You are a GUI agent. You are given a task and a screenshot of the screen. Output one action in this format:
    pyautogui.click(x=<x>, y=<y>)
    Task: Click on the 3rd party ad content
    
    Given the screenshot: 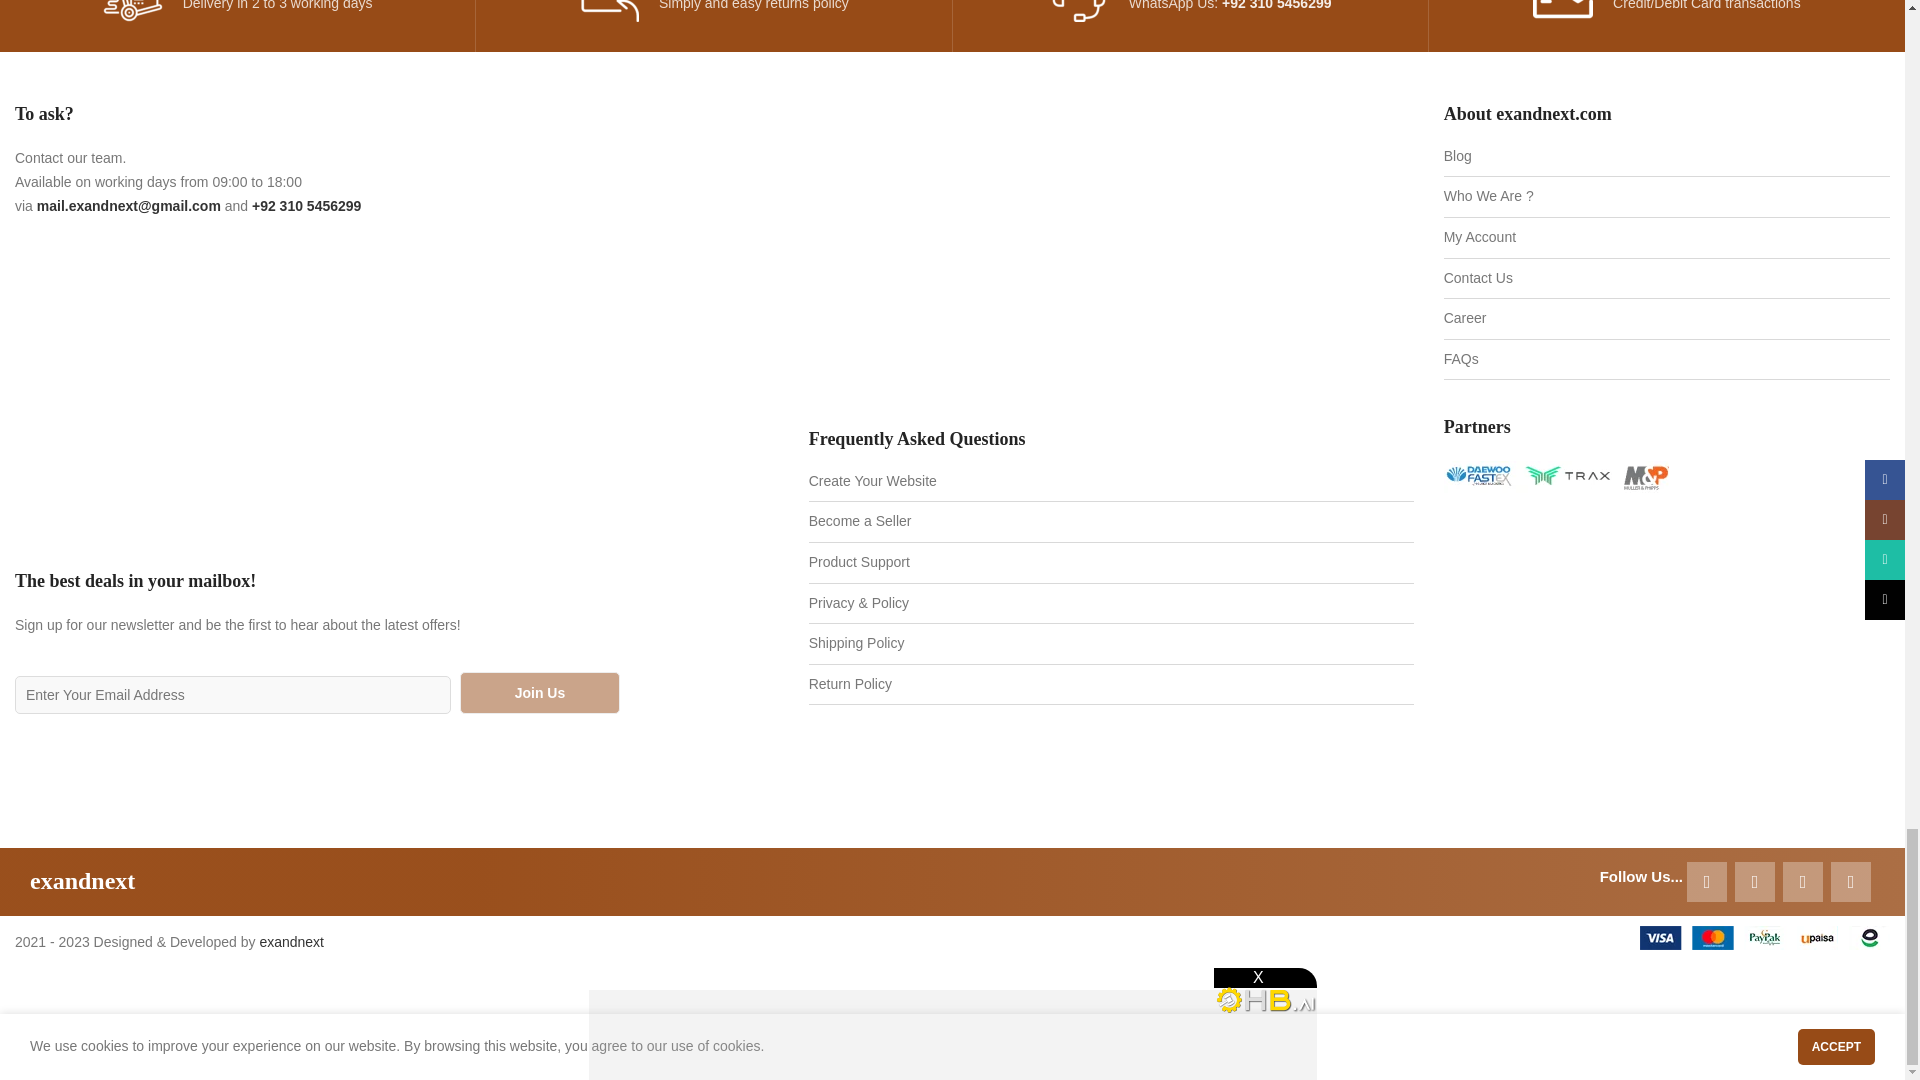 What is the action you would take?
    pyautogui.click(x=1667, y=643)
    